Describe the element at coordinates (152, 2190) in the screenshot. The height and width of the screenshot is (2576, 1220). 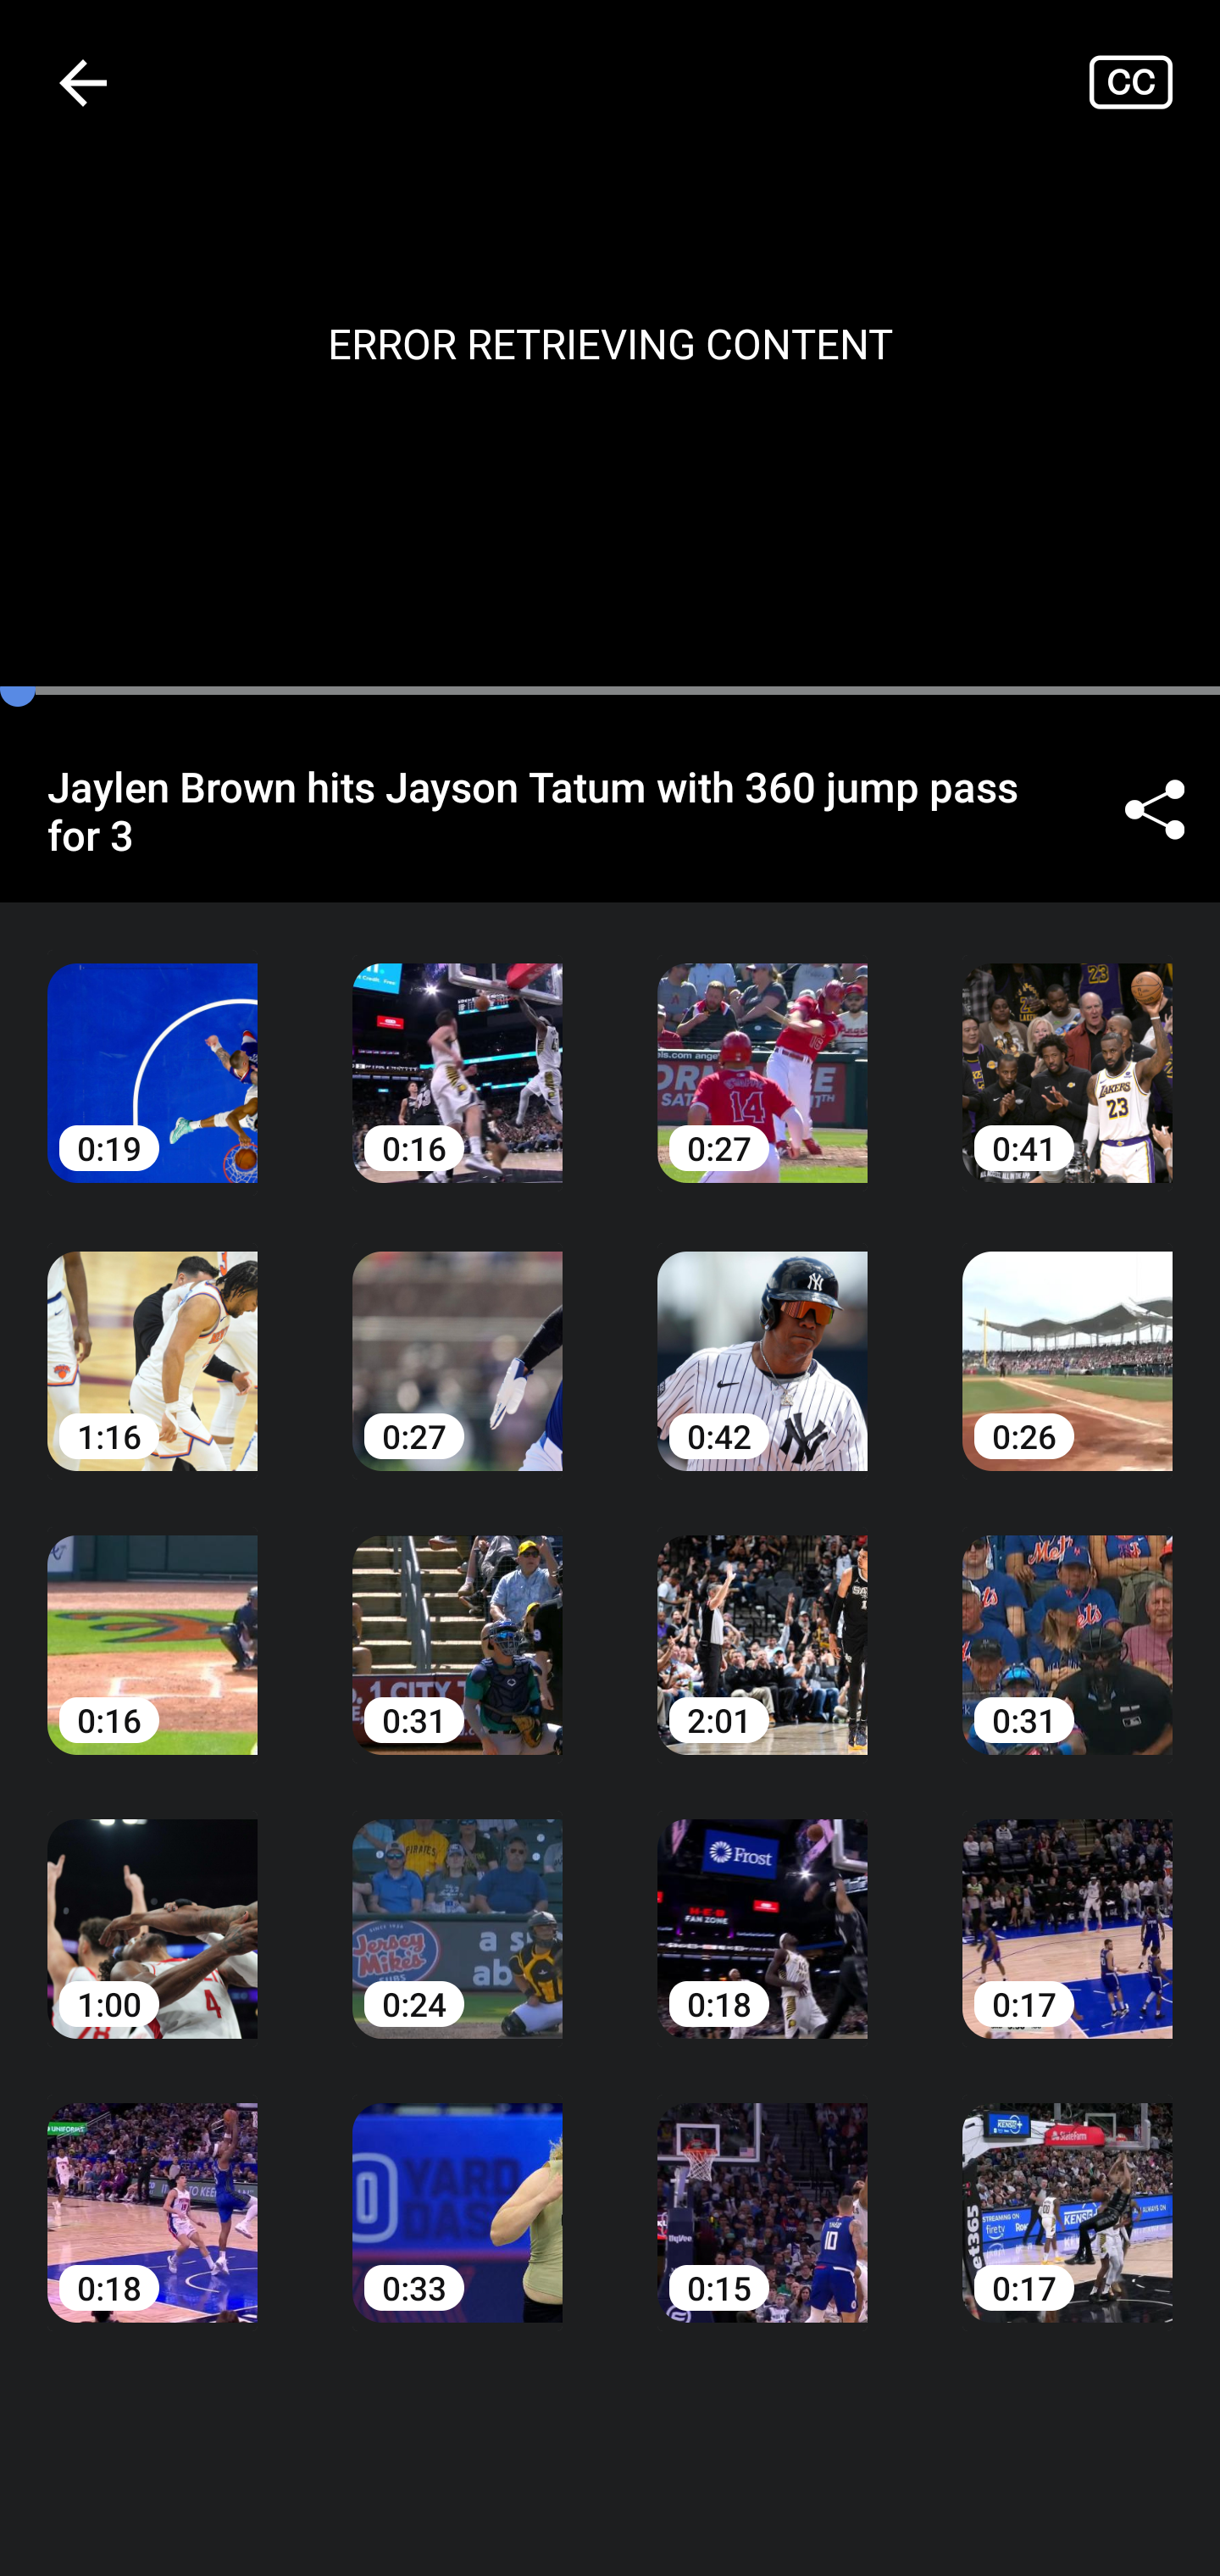
I see `0:18` at that location.